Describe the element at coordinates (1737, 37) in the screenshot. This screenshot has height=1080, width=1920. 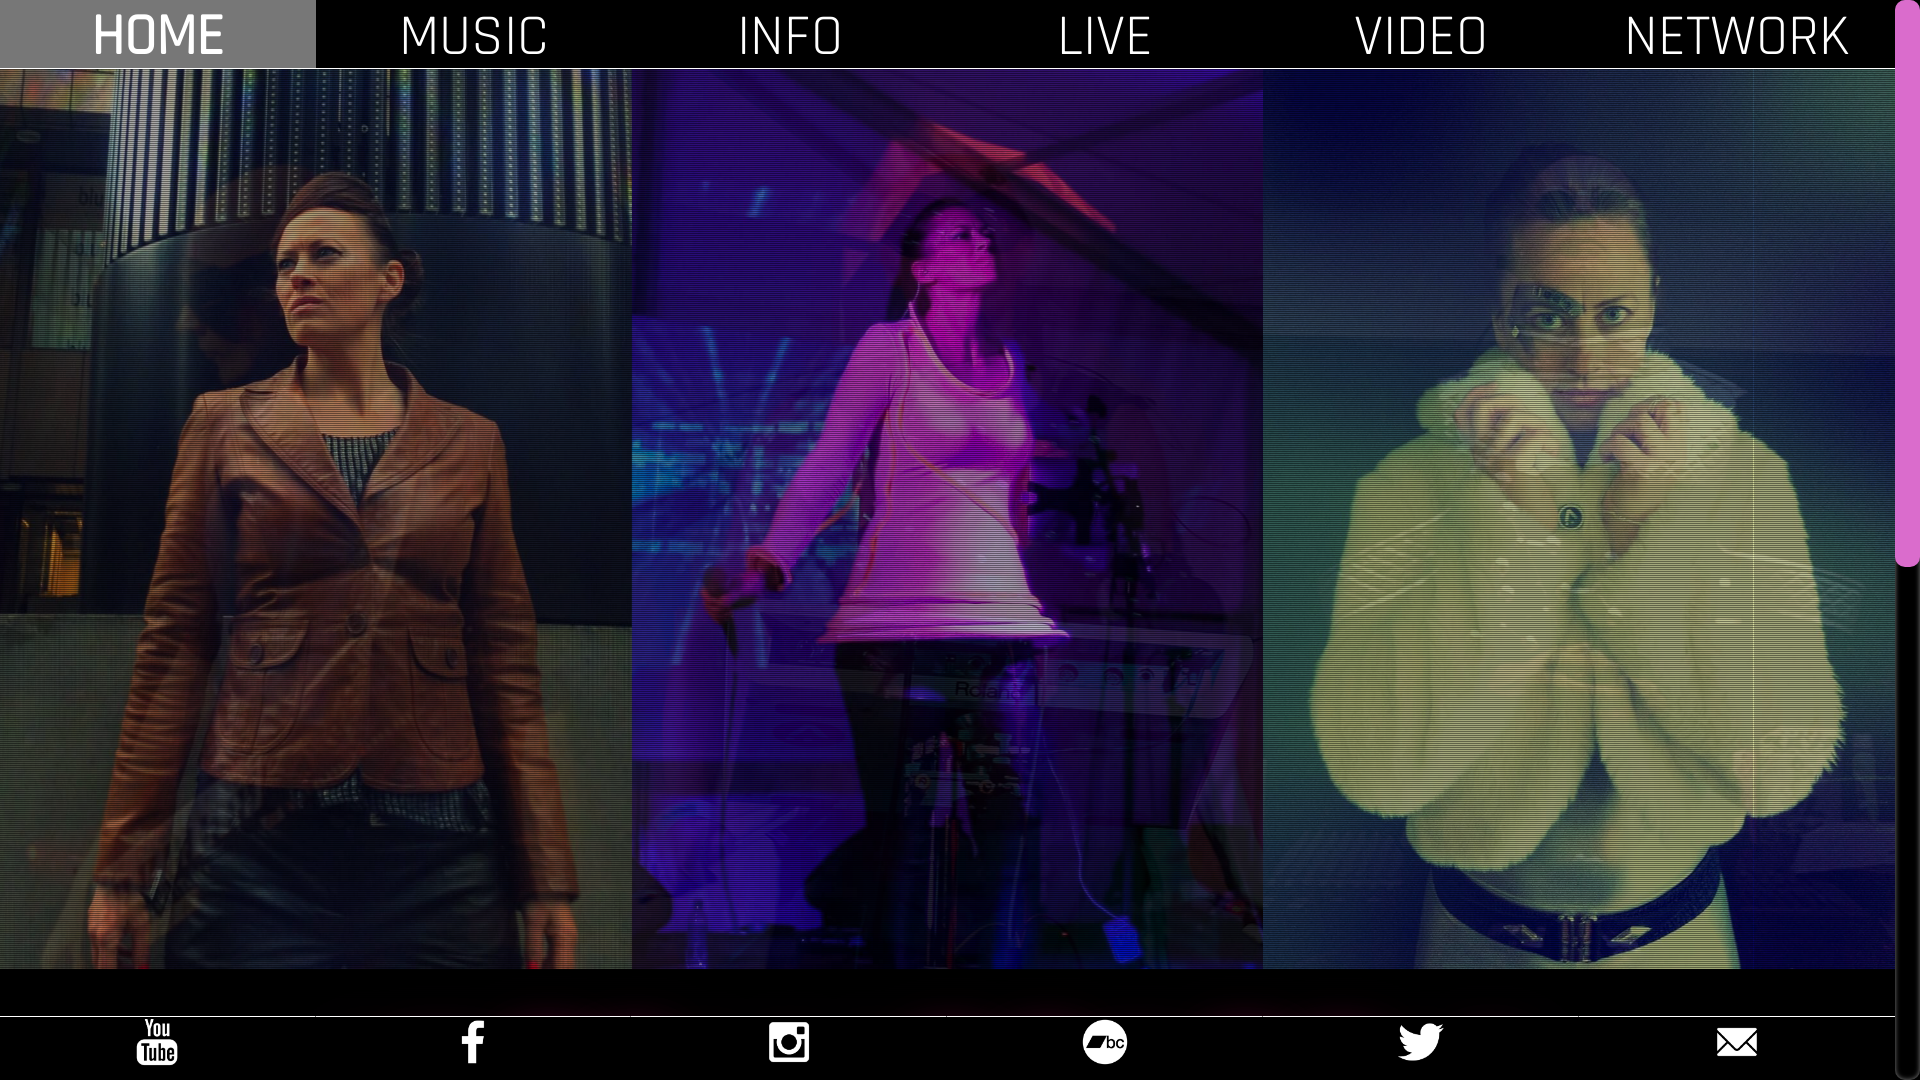
I see `NETWORK` at that location.